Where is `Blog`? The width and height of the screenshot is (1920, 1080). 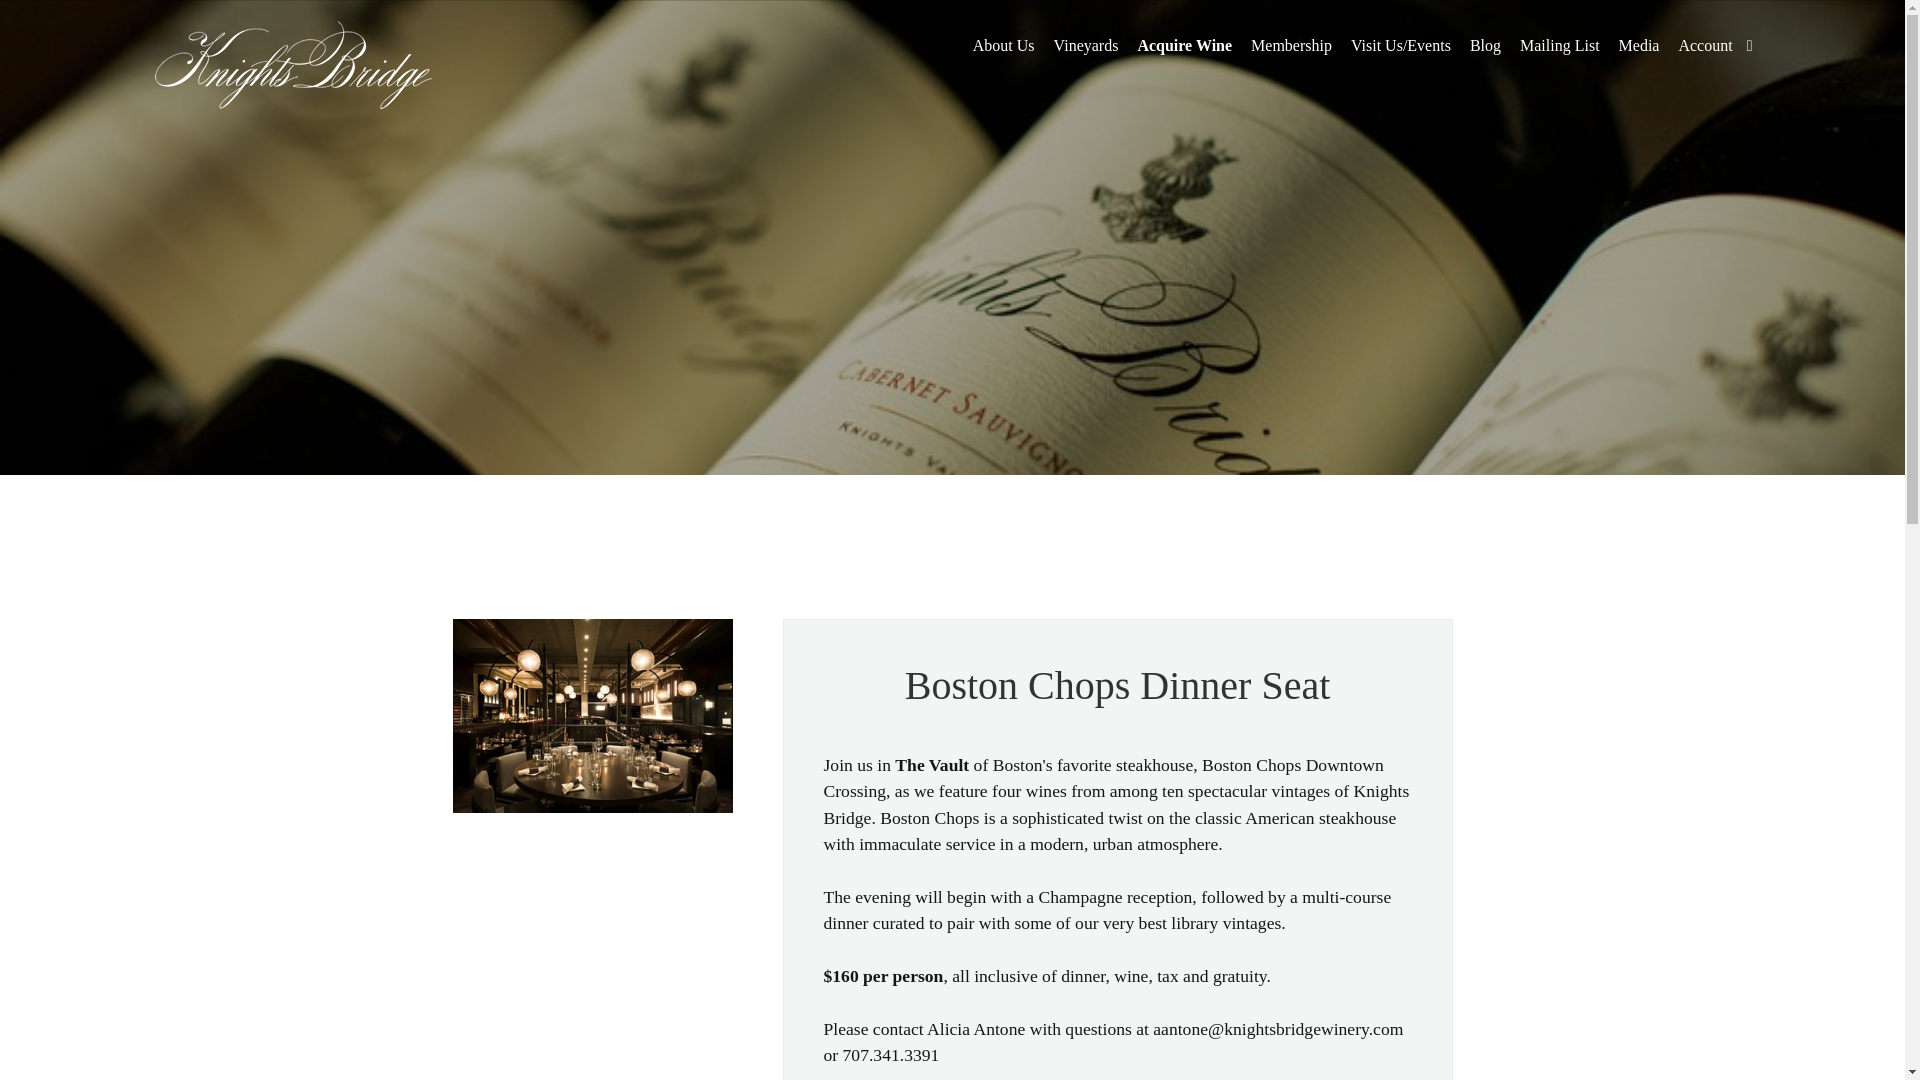 Blog is located at coordinates (1486, 46).